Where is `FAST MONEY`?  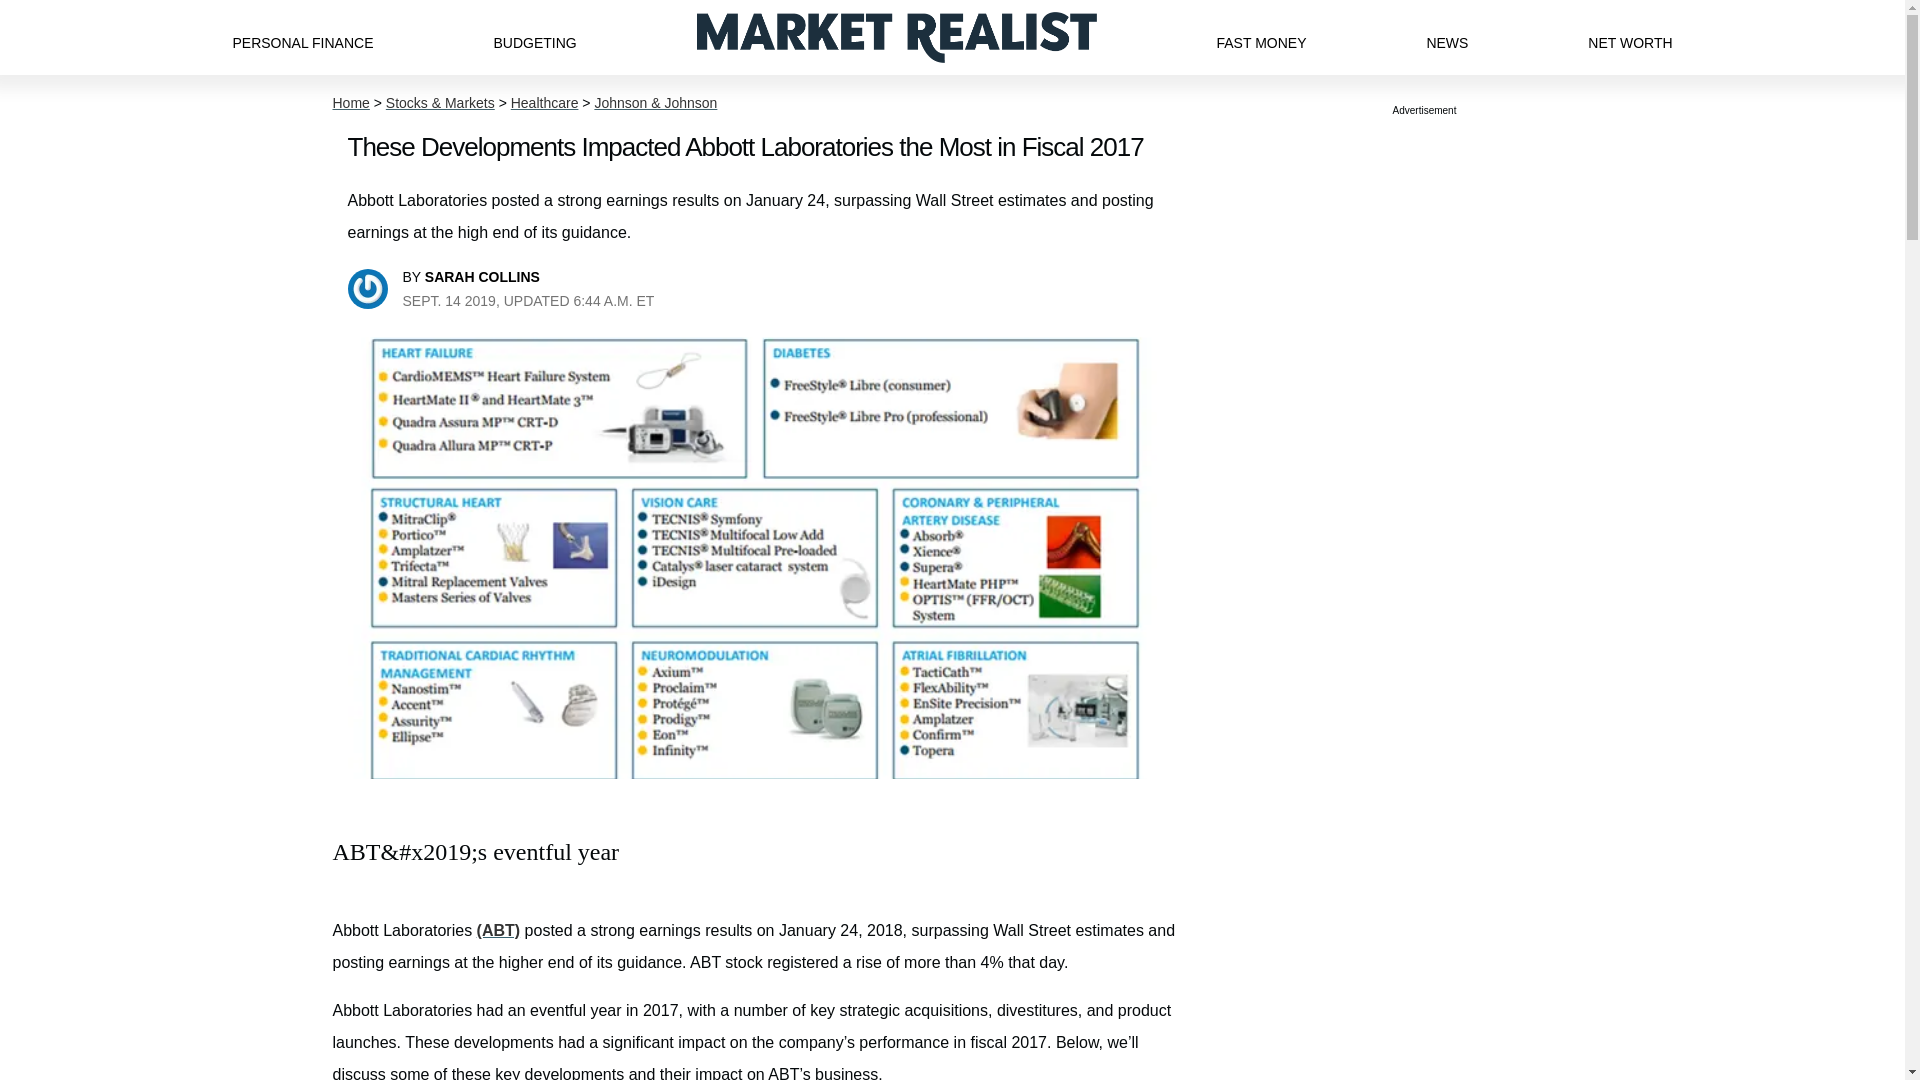 FAST MONEY is located at coordinates (1260, 37).